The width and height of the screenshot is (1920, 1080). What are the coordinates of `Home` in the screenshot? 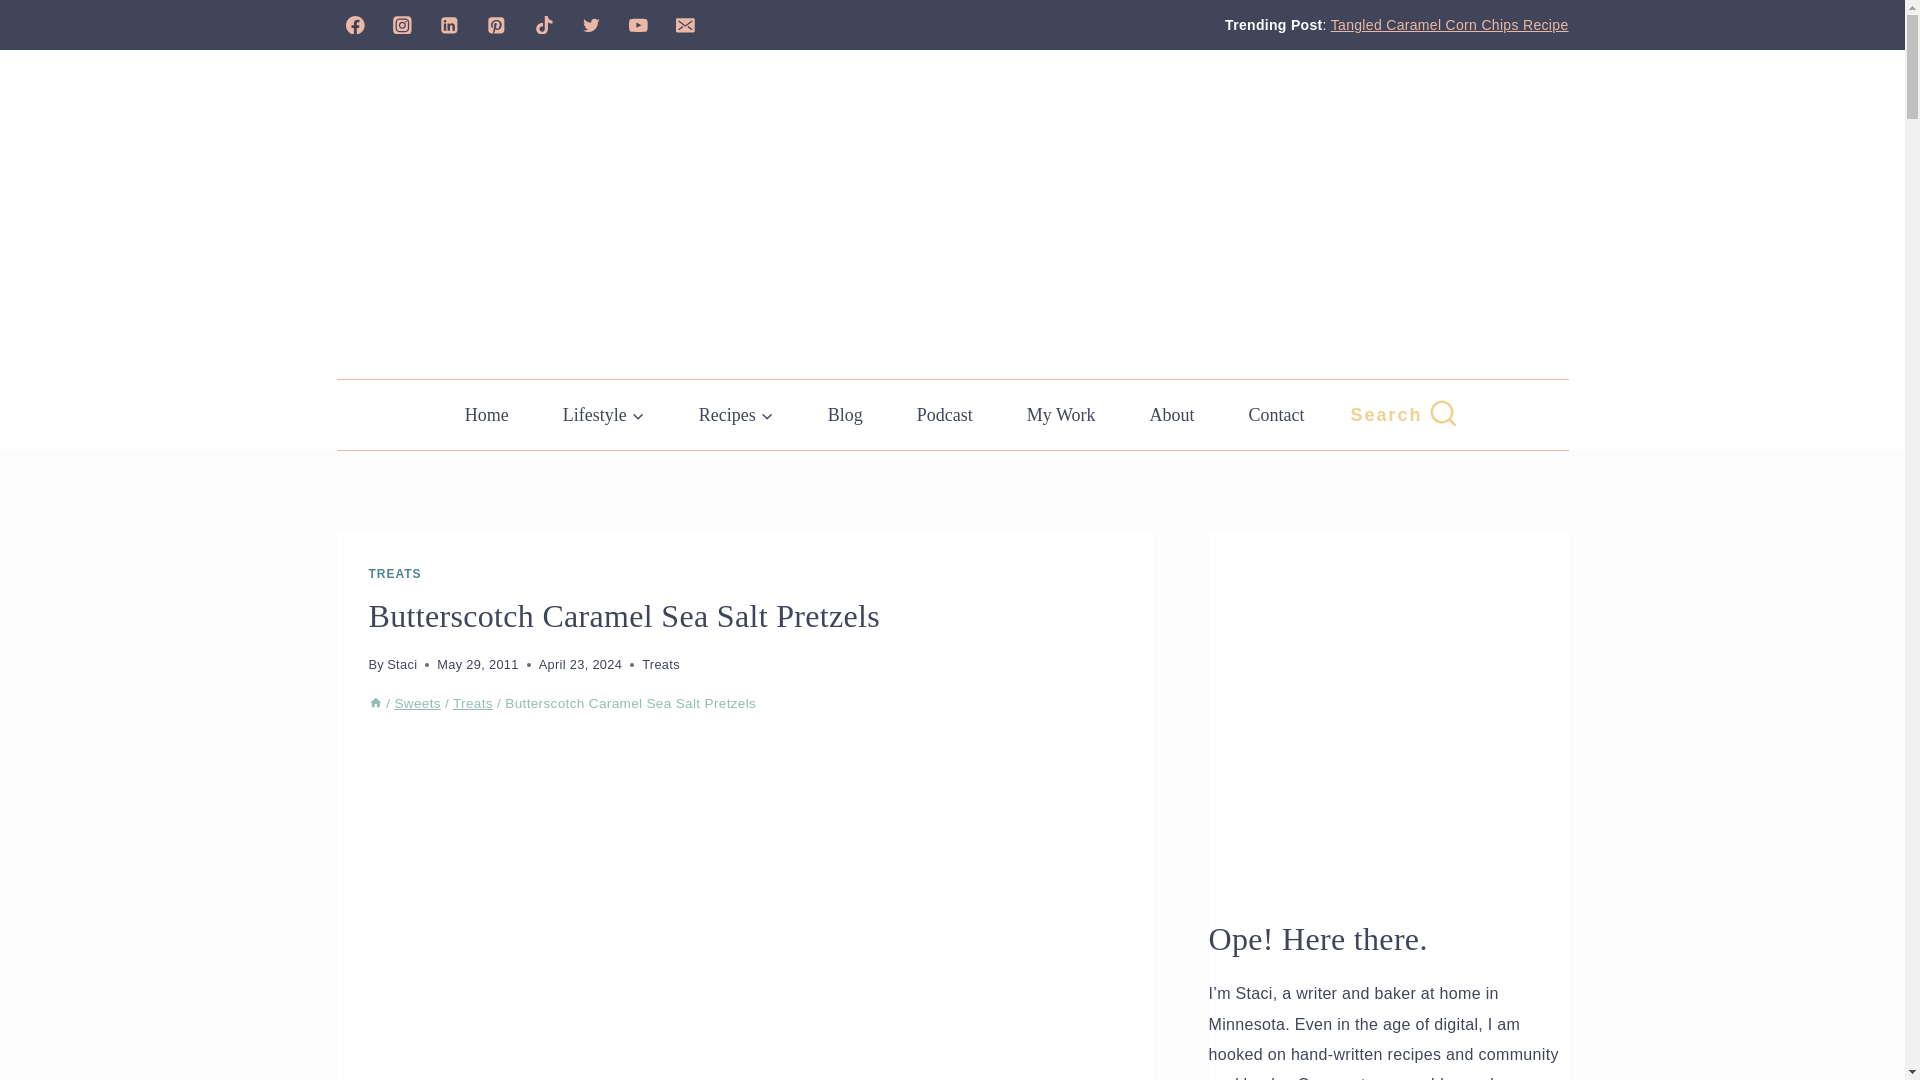 It's located at (375, 702).